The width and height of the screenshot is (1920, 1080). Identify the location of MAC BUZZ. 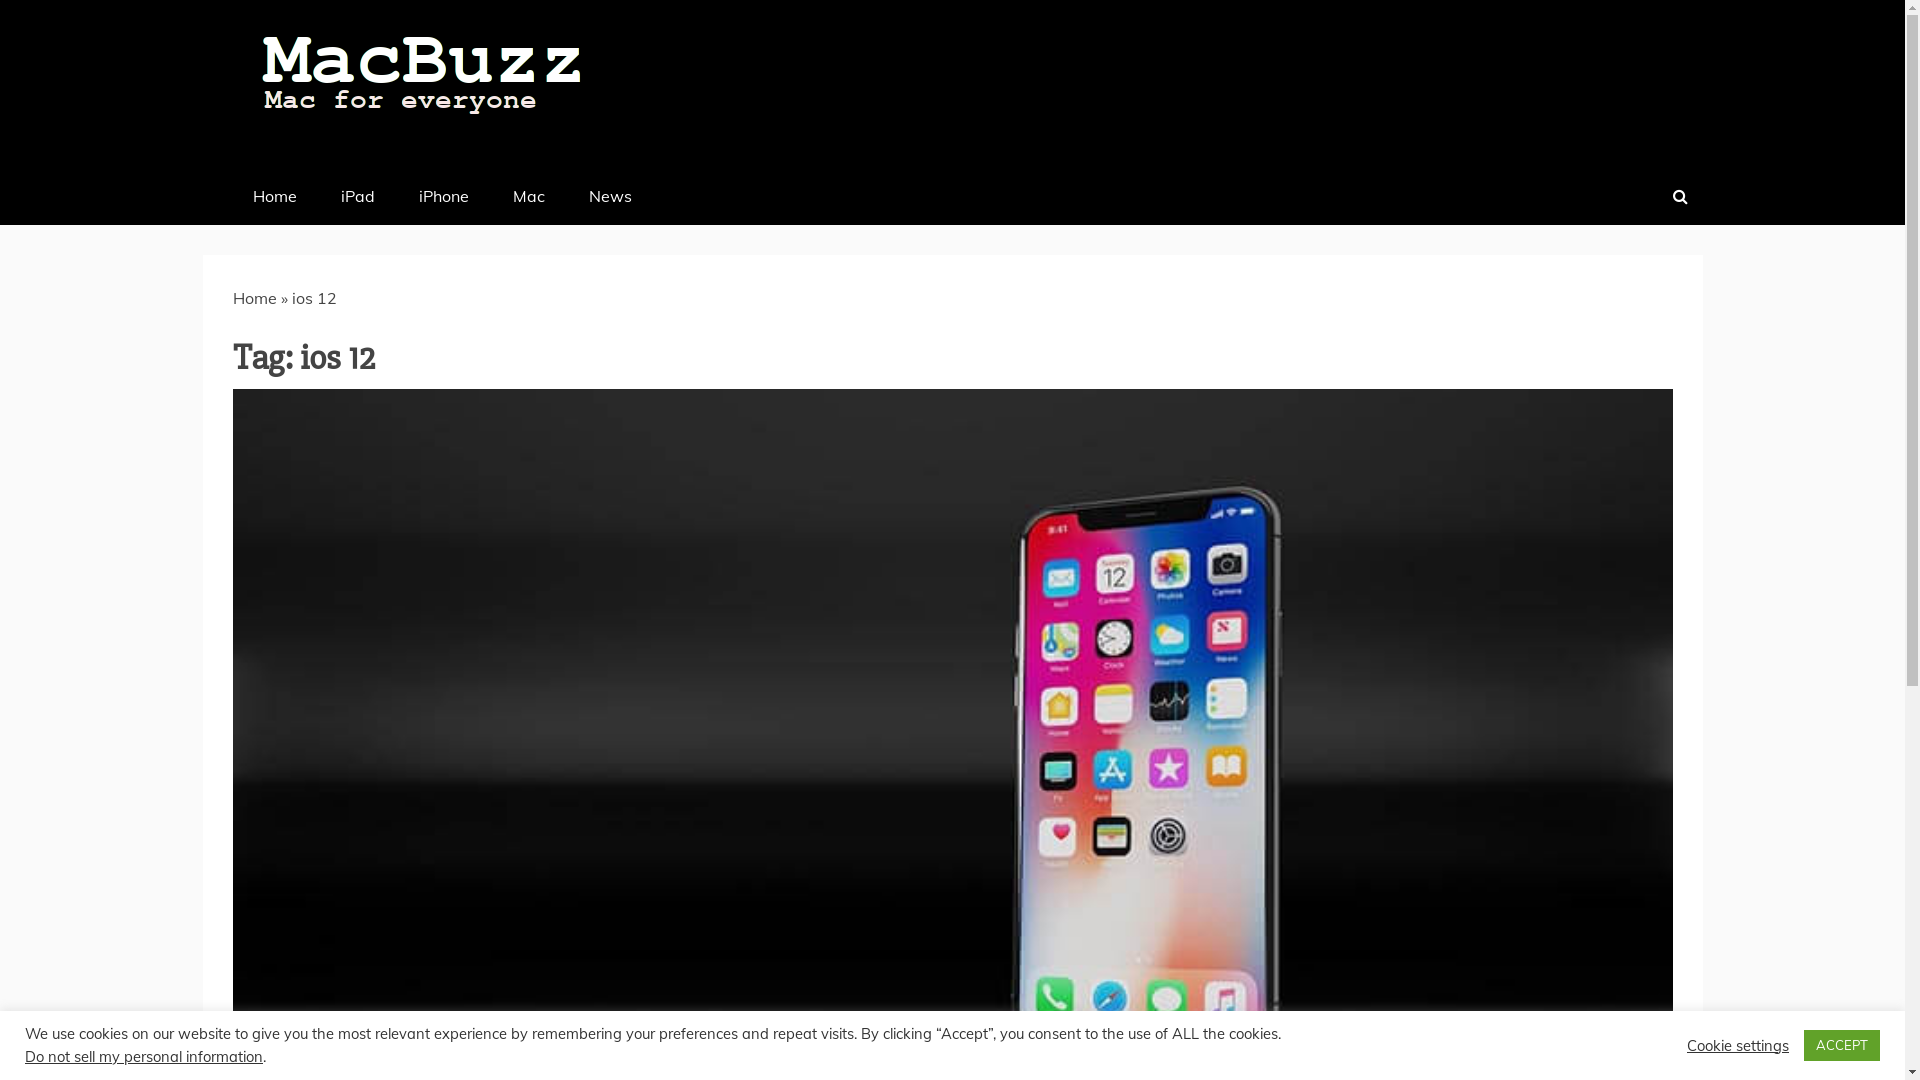
(381, 176).